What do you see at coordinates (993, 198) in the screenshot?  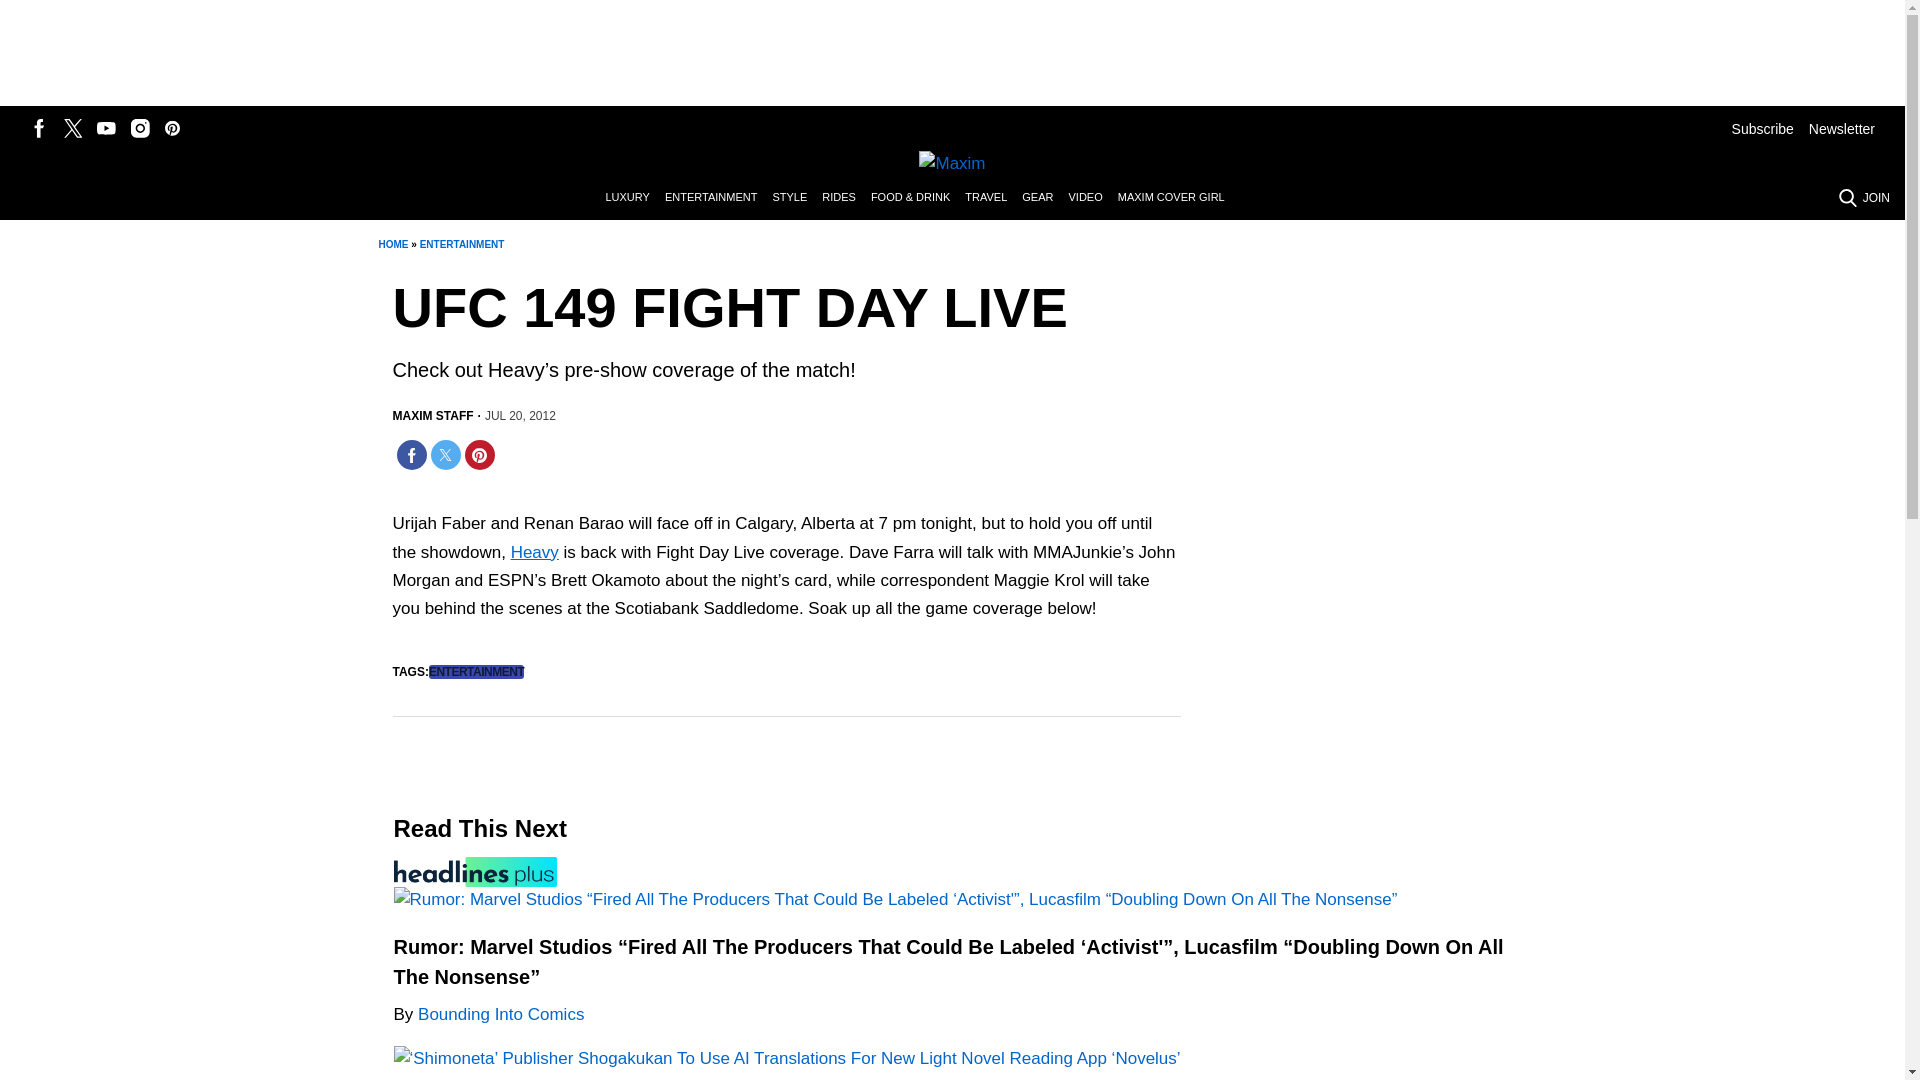 I see `TRAVEL` at bounding box center [993, 198].